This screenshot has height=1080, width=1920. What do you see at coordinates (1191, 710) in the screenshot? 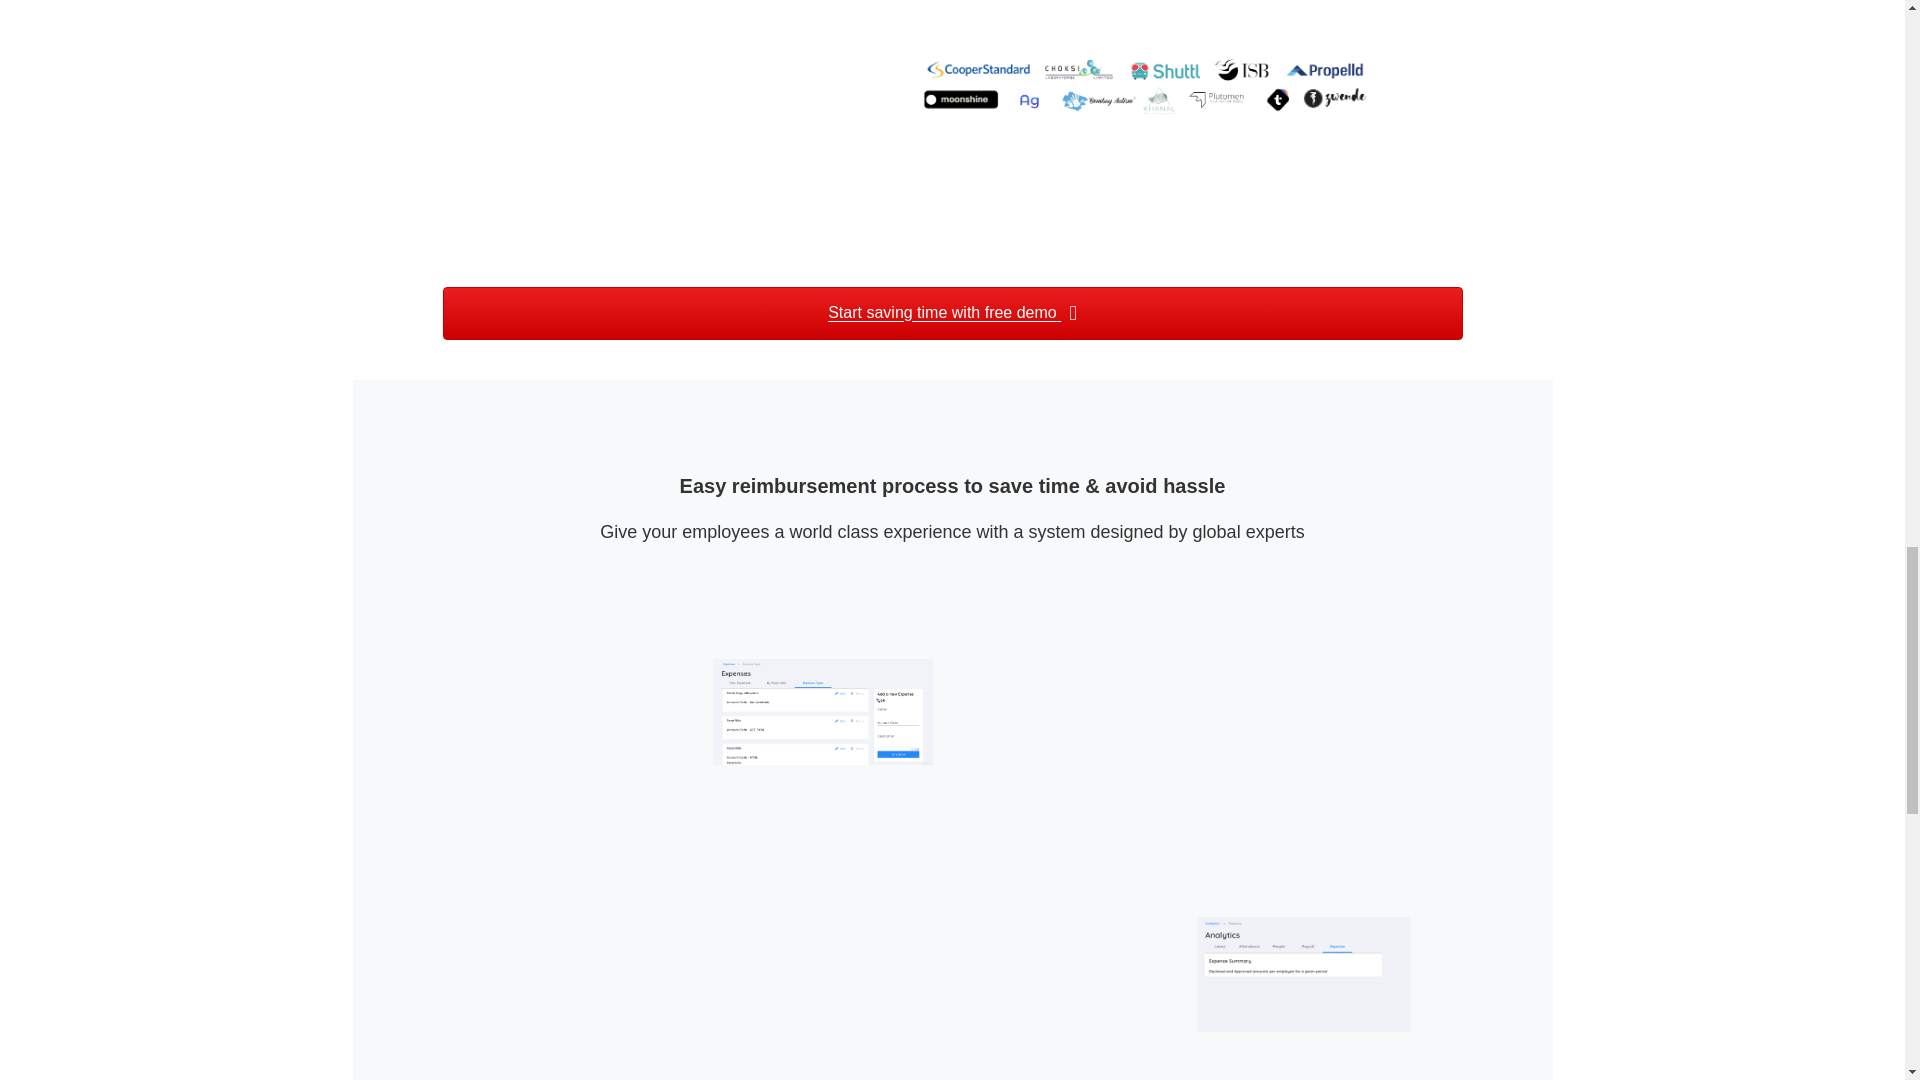
I see `Screenshot 29-09-2022 at 01.29 AM` at bounding box center [1191, 710].